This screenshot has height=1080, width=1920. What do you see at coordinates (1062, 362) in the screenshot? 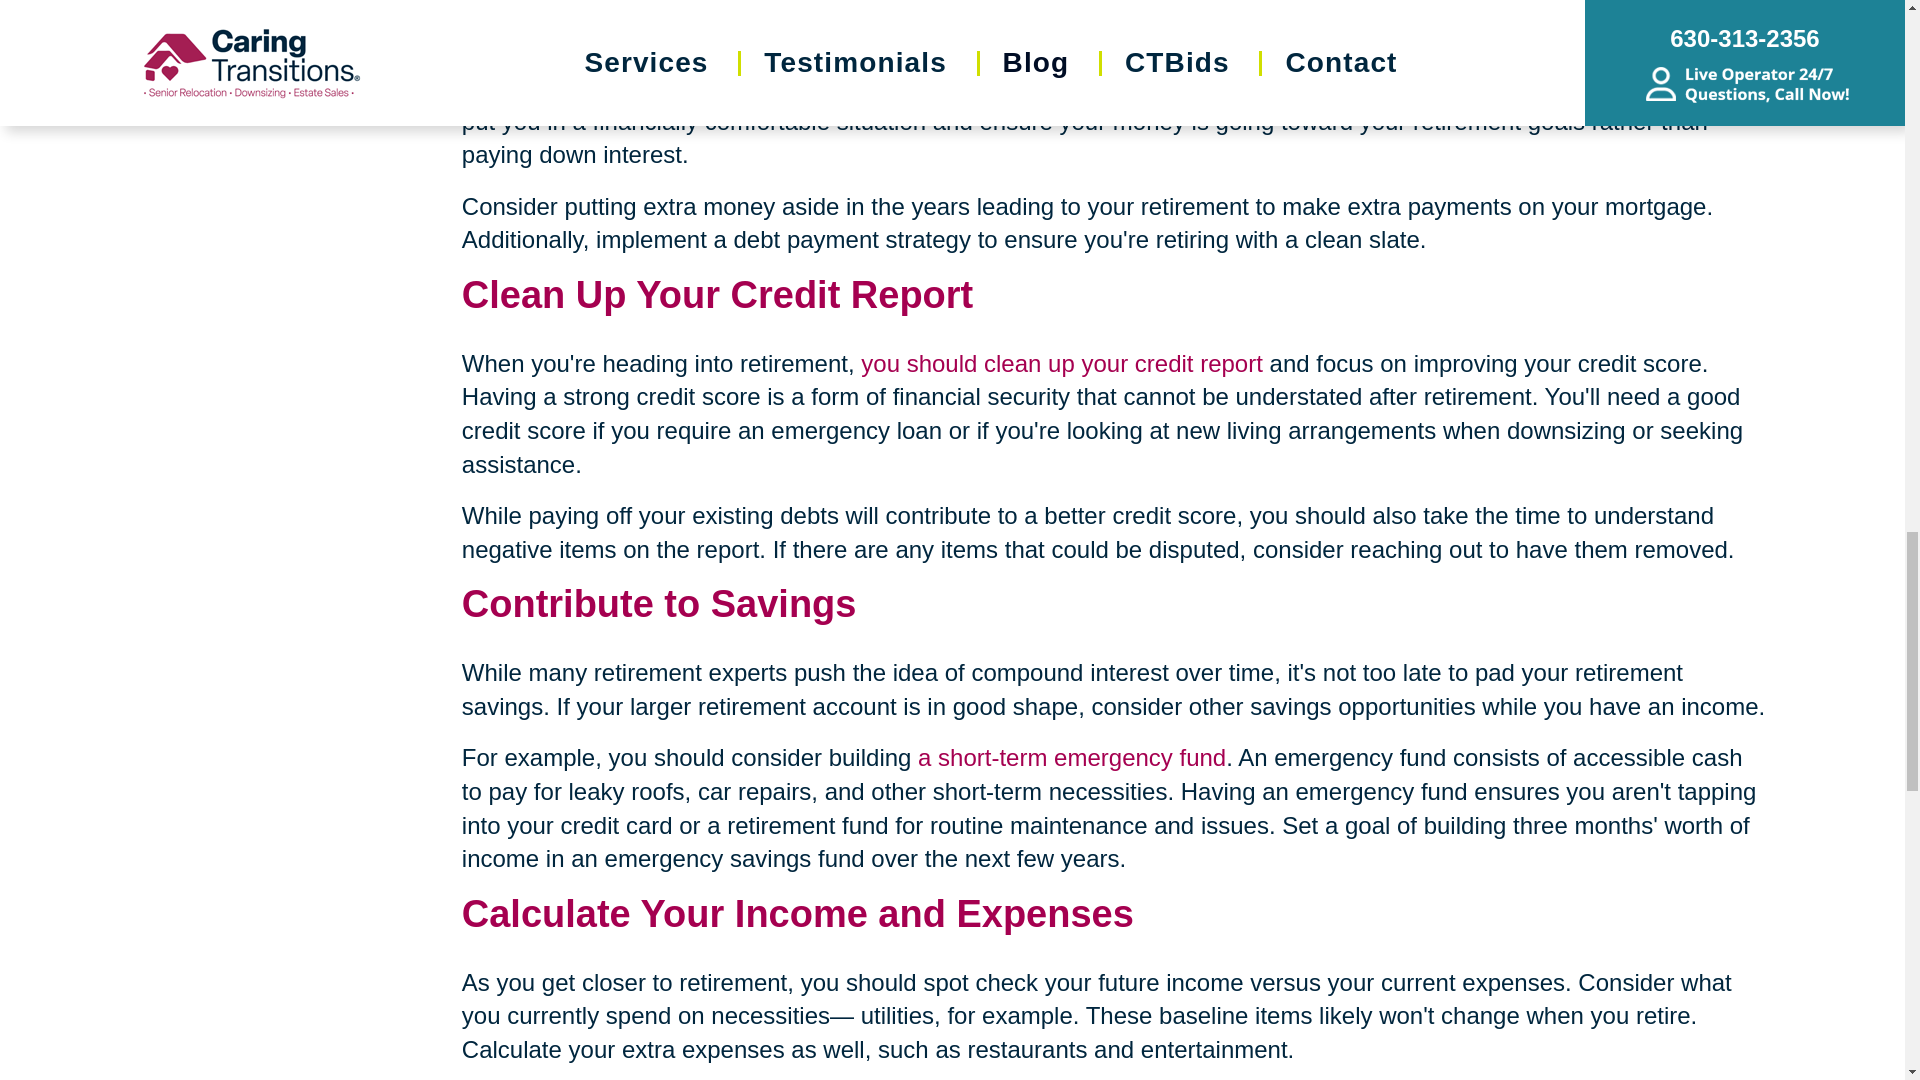
I see `you should clean up your credit report` at bounding box center [1062, 362].